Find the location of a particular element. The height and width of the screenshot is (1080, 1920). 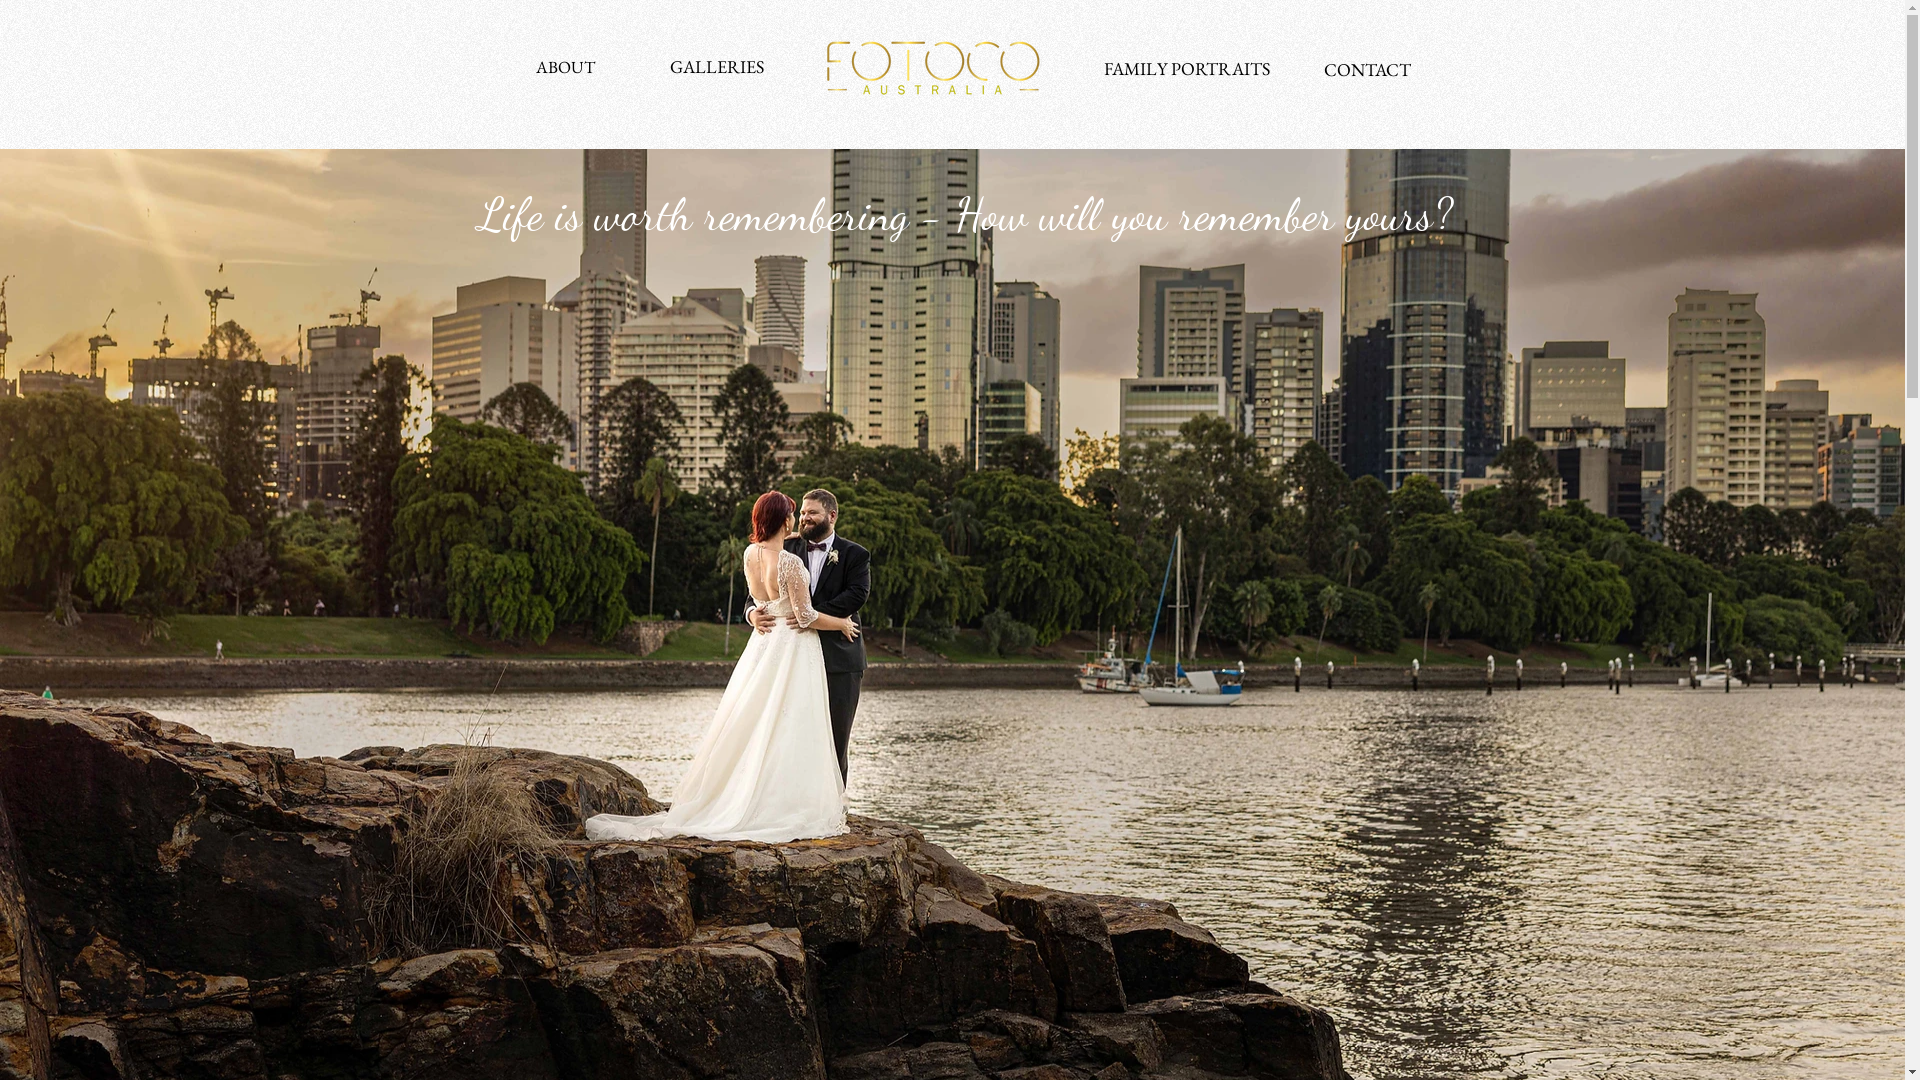

FAMILY PORTRAITS is located at coordinates (1187, 68).